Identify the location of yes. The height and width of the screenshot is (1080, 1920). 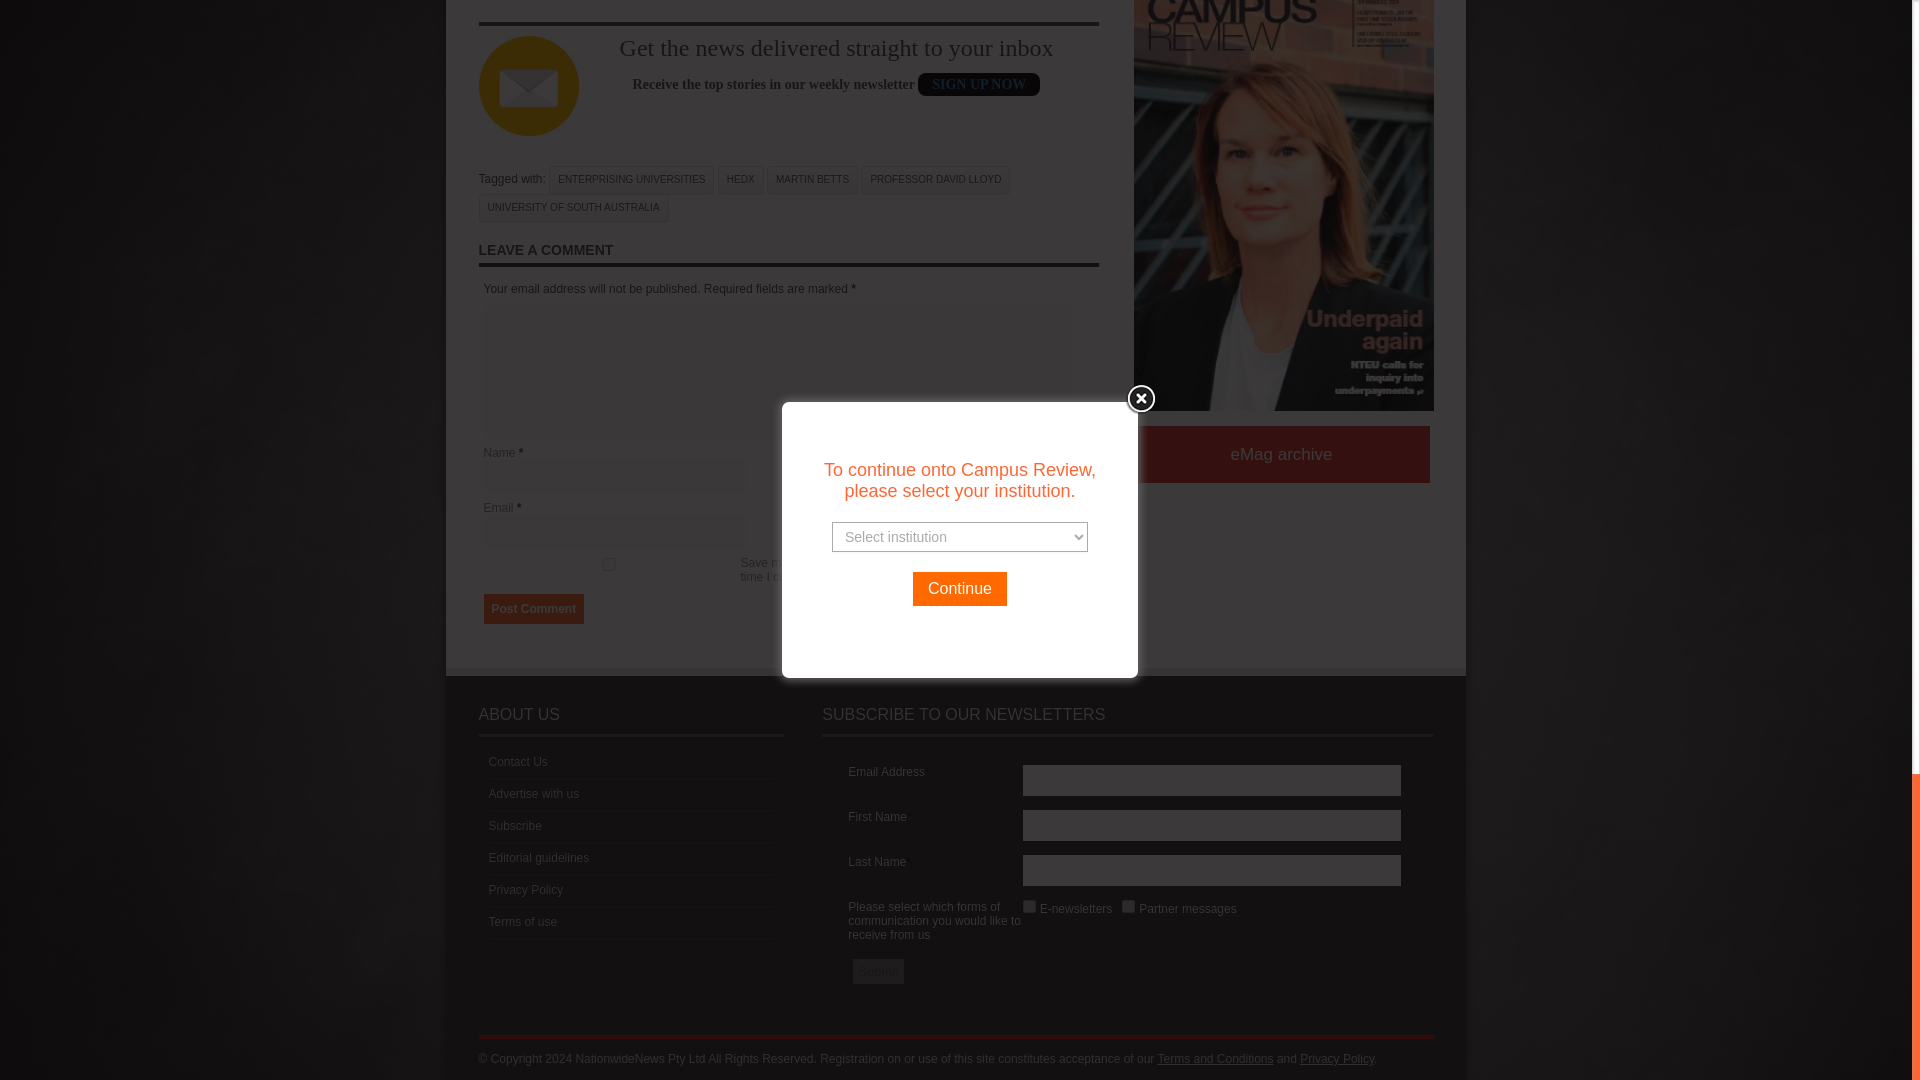
(608, 564).